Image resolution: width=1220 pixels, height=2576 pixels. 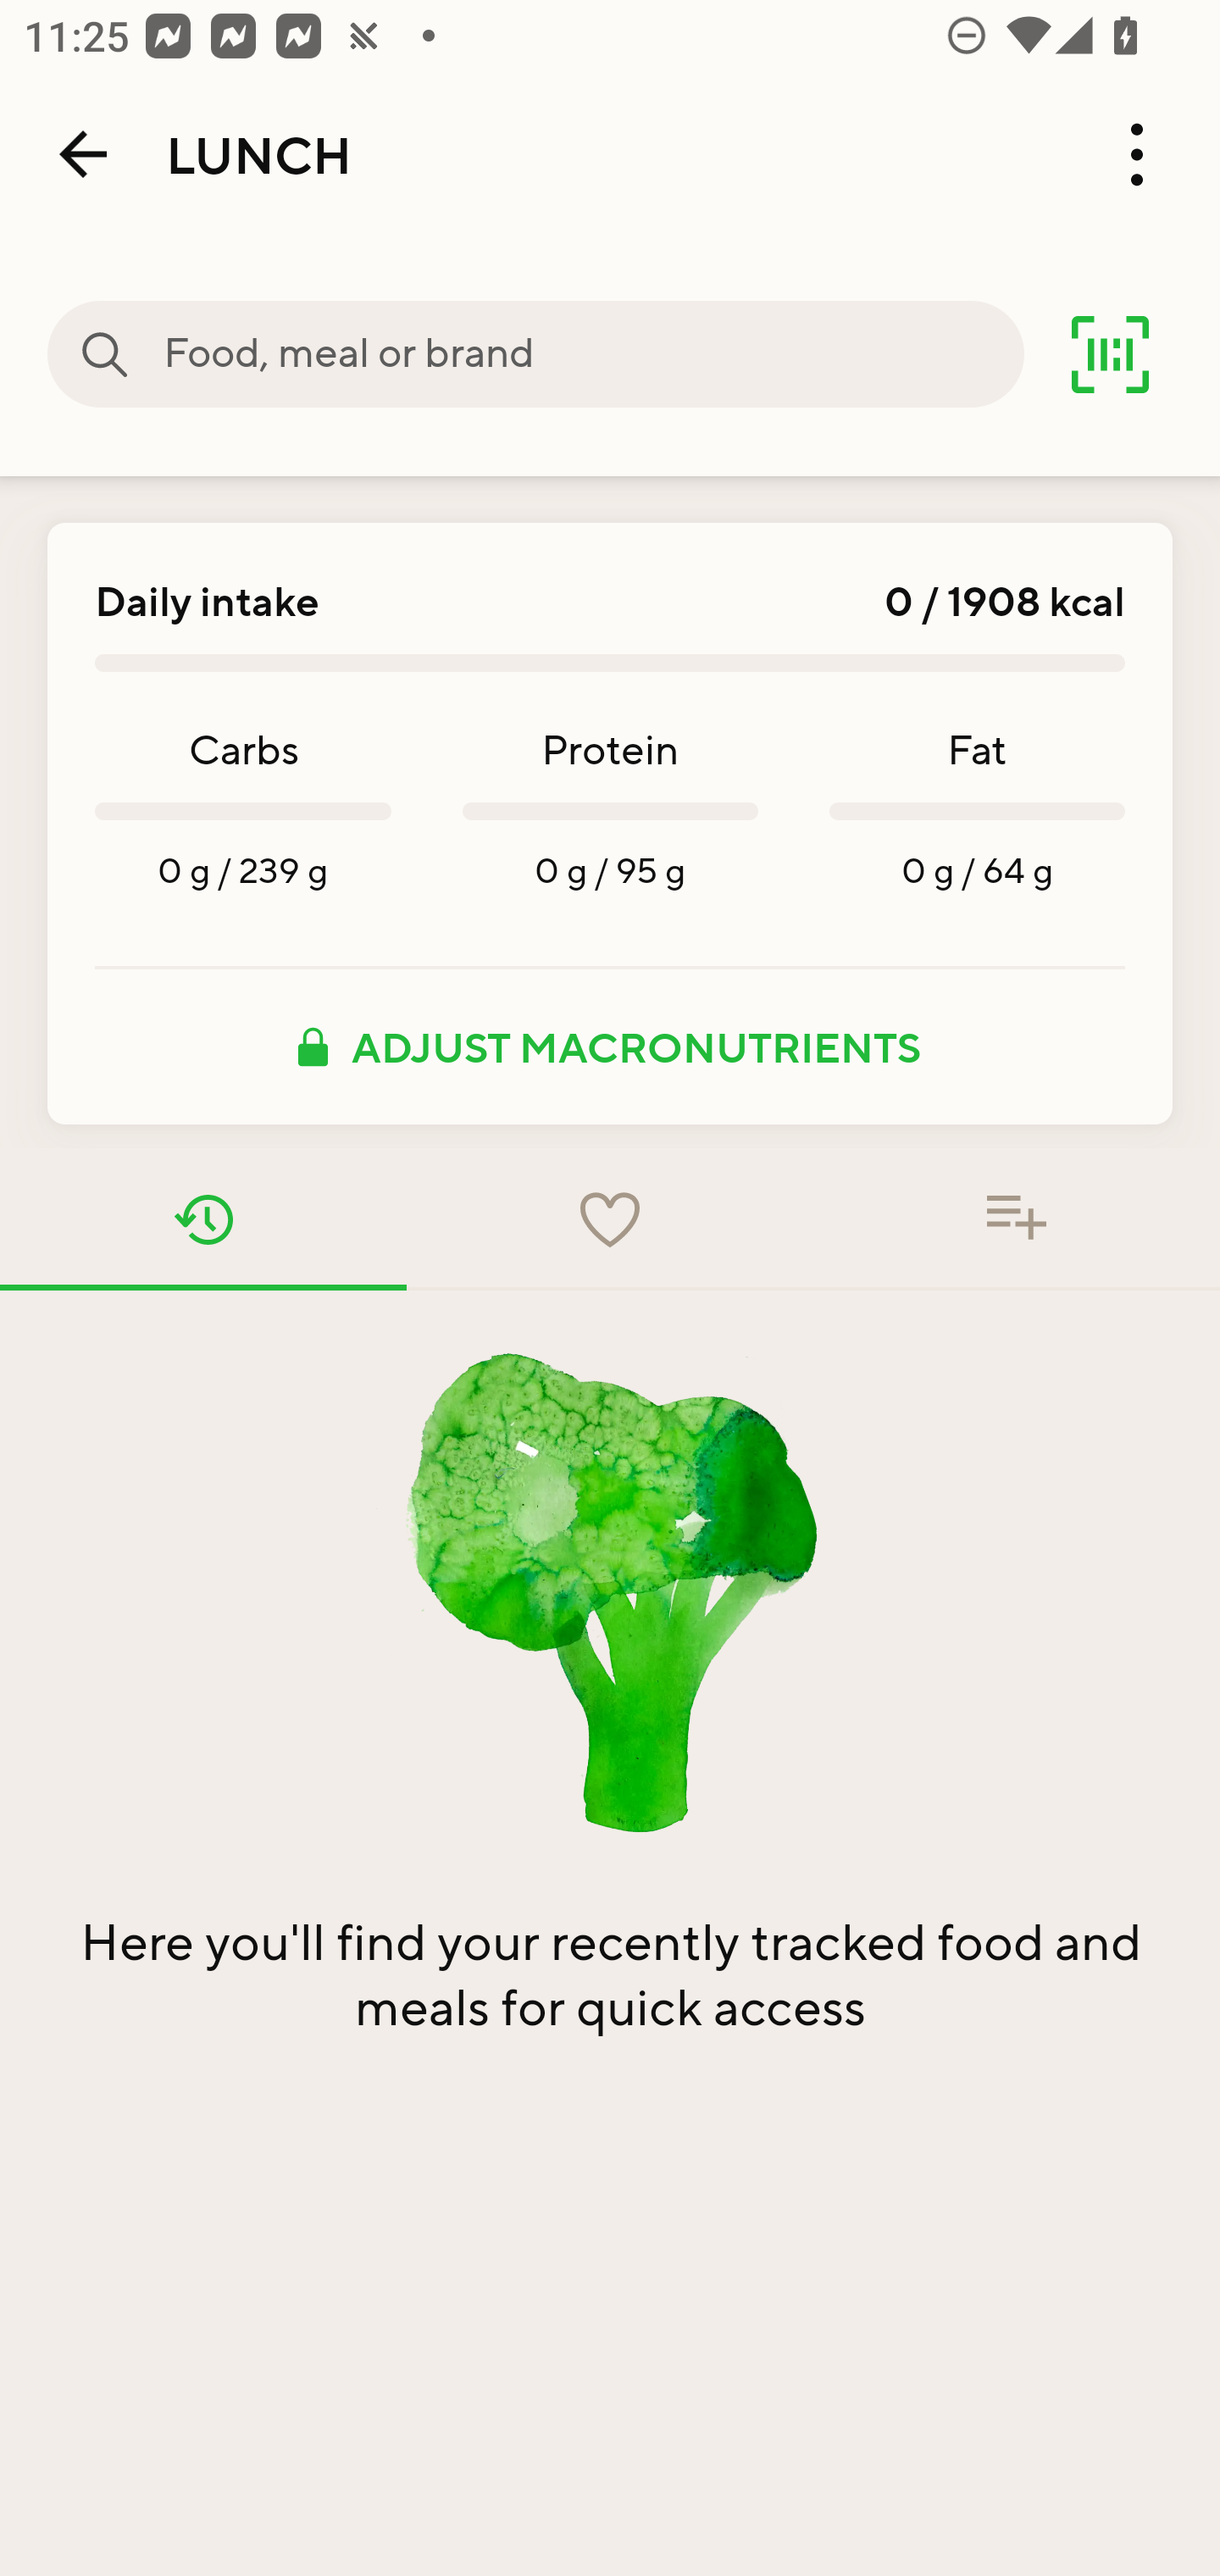 What do you see at coordinates (83, 154) in the screenshot?
I see `Back` at bounding box center [83, 154].